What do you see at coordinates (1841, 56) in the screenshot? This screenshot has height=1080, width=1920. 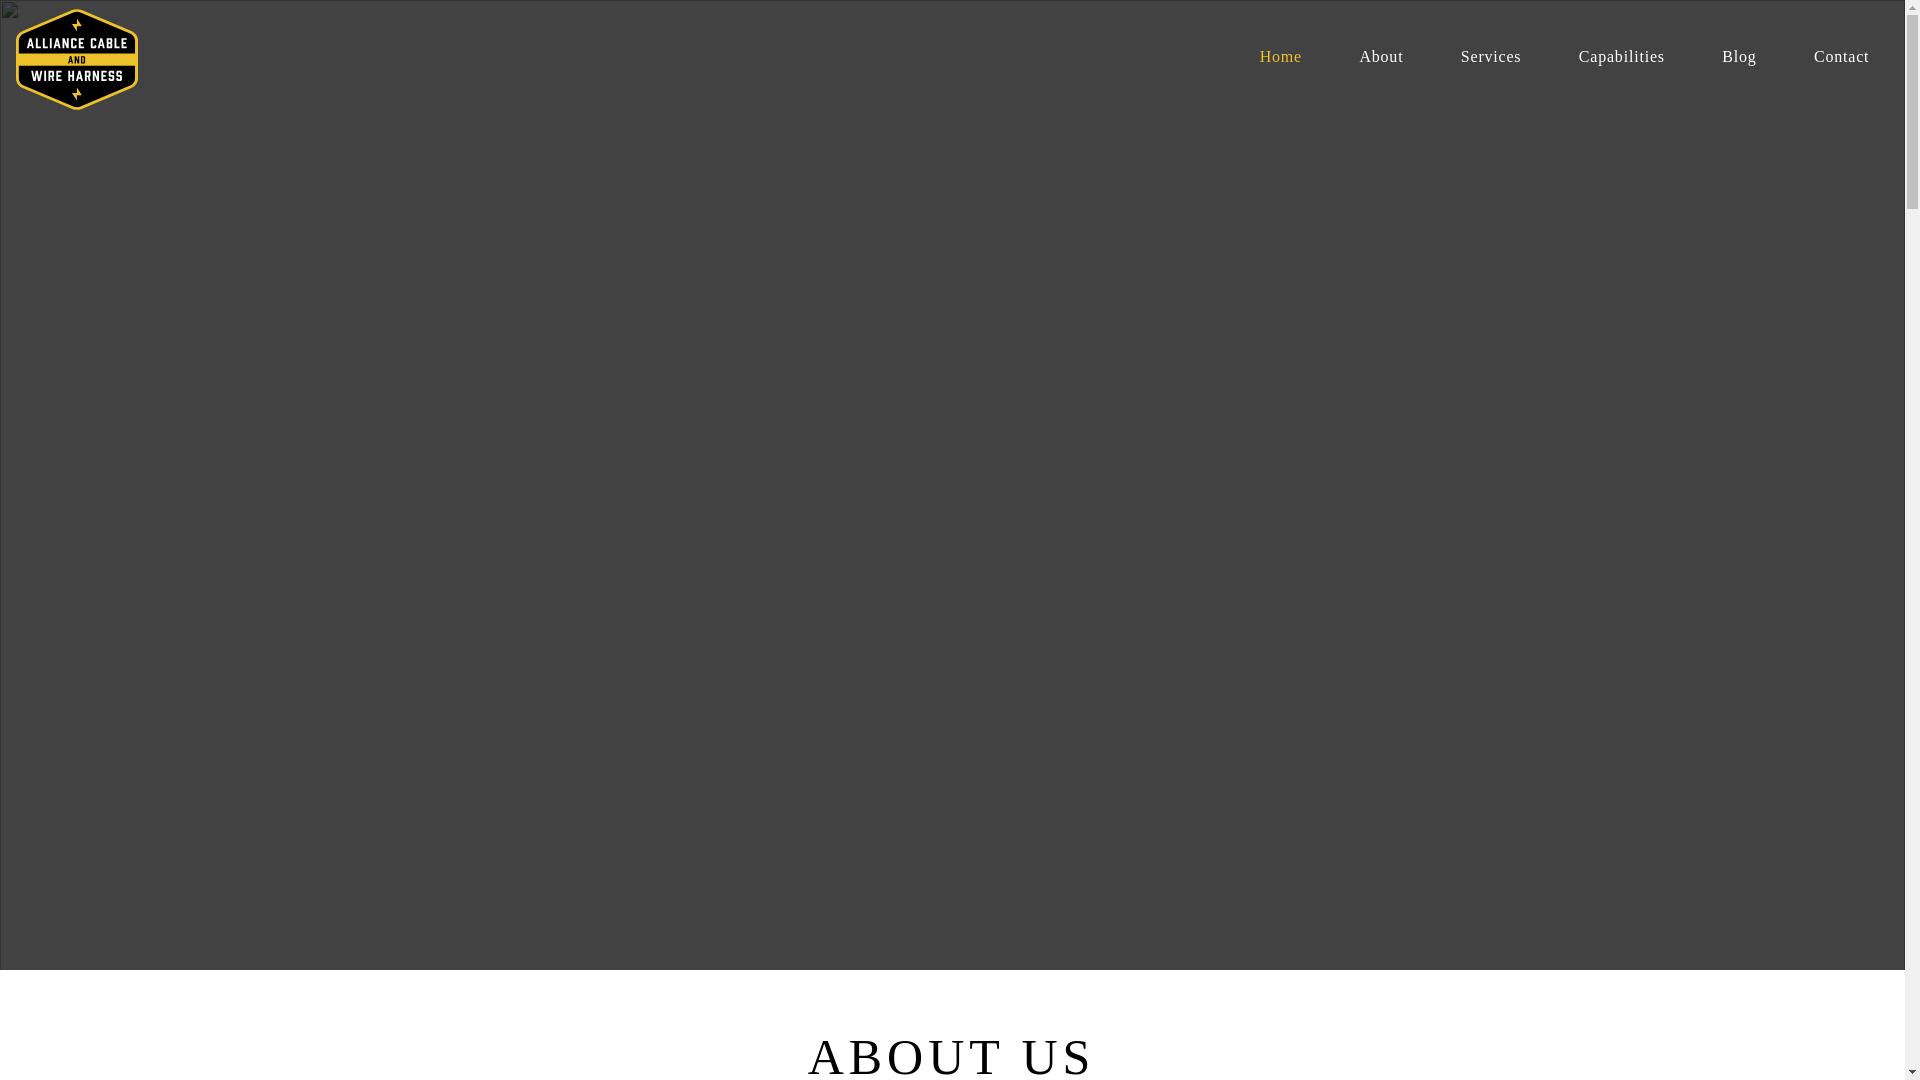 I see `Contact` at bounding box center [1841, 56].